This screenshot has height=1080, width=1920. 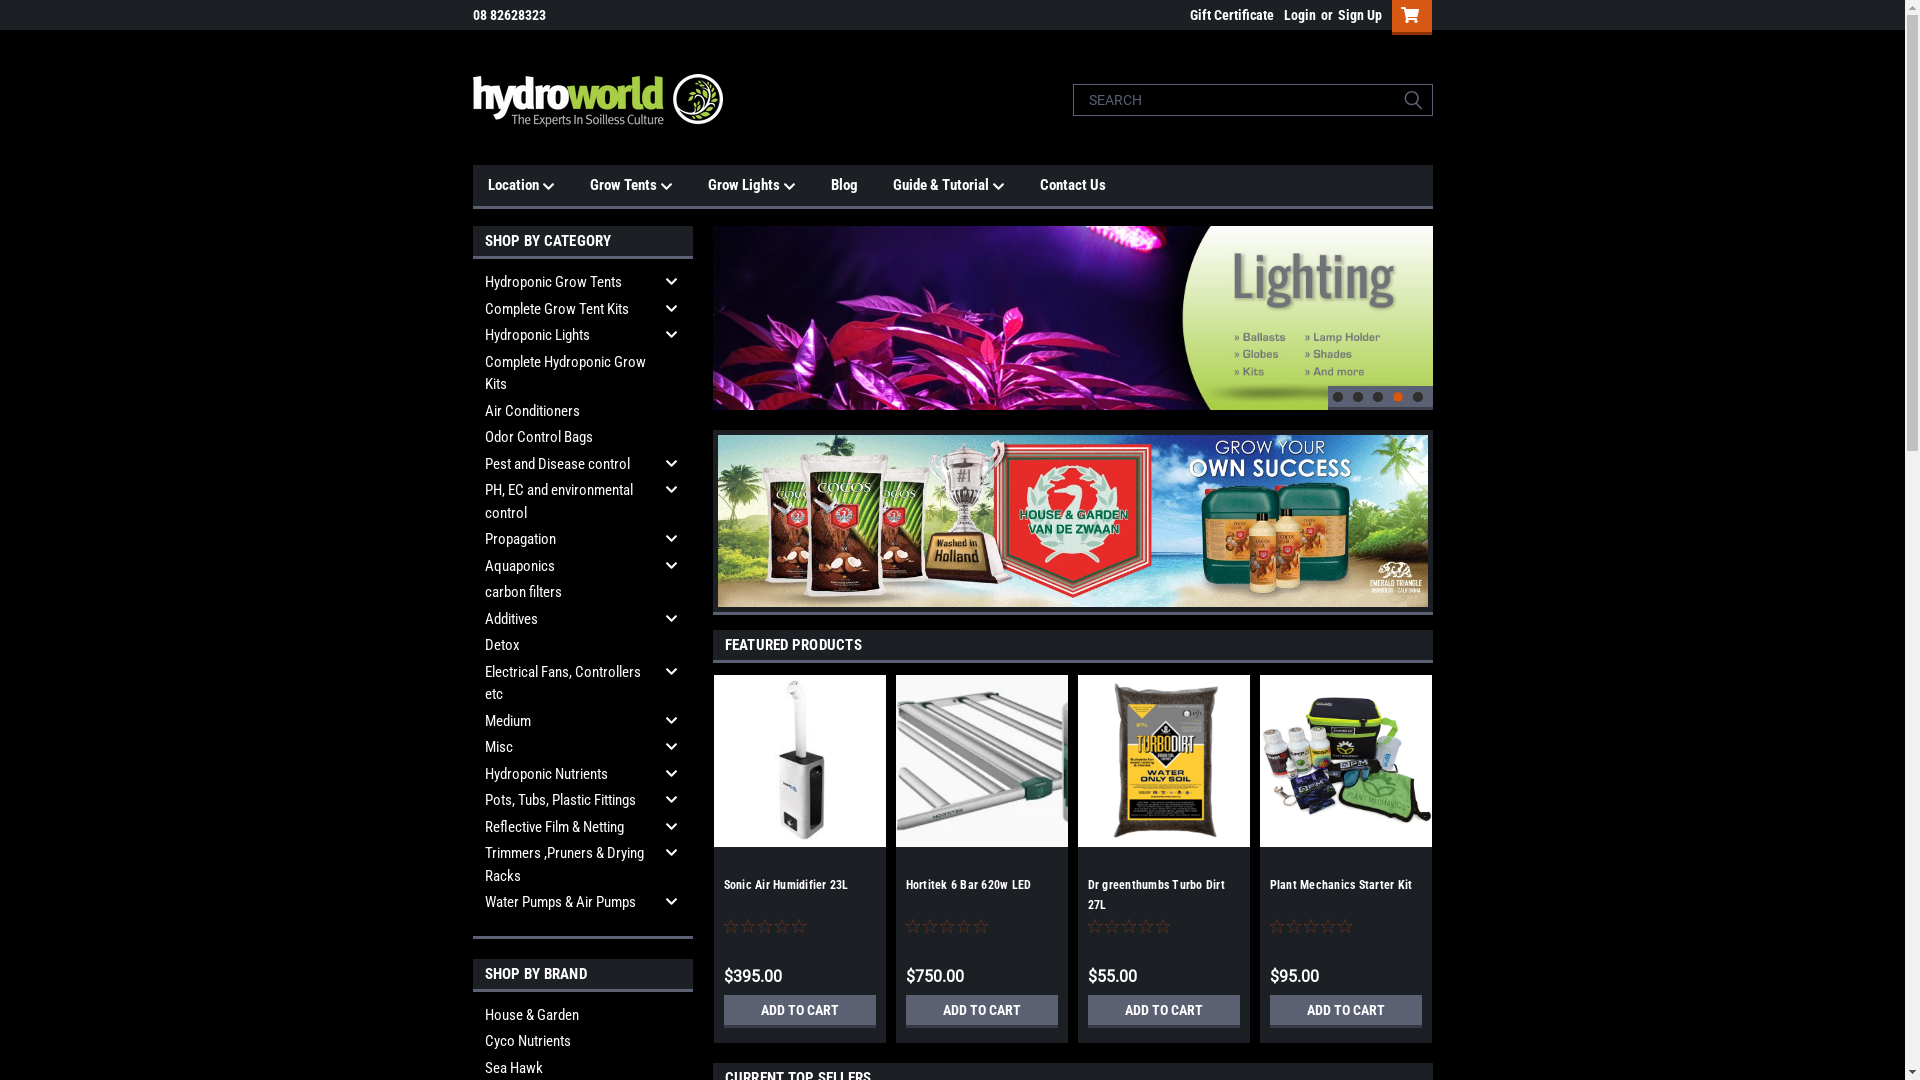 I want to click on Sonic Air 23L, so click(x=800, y=761).